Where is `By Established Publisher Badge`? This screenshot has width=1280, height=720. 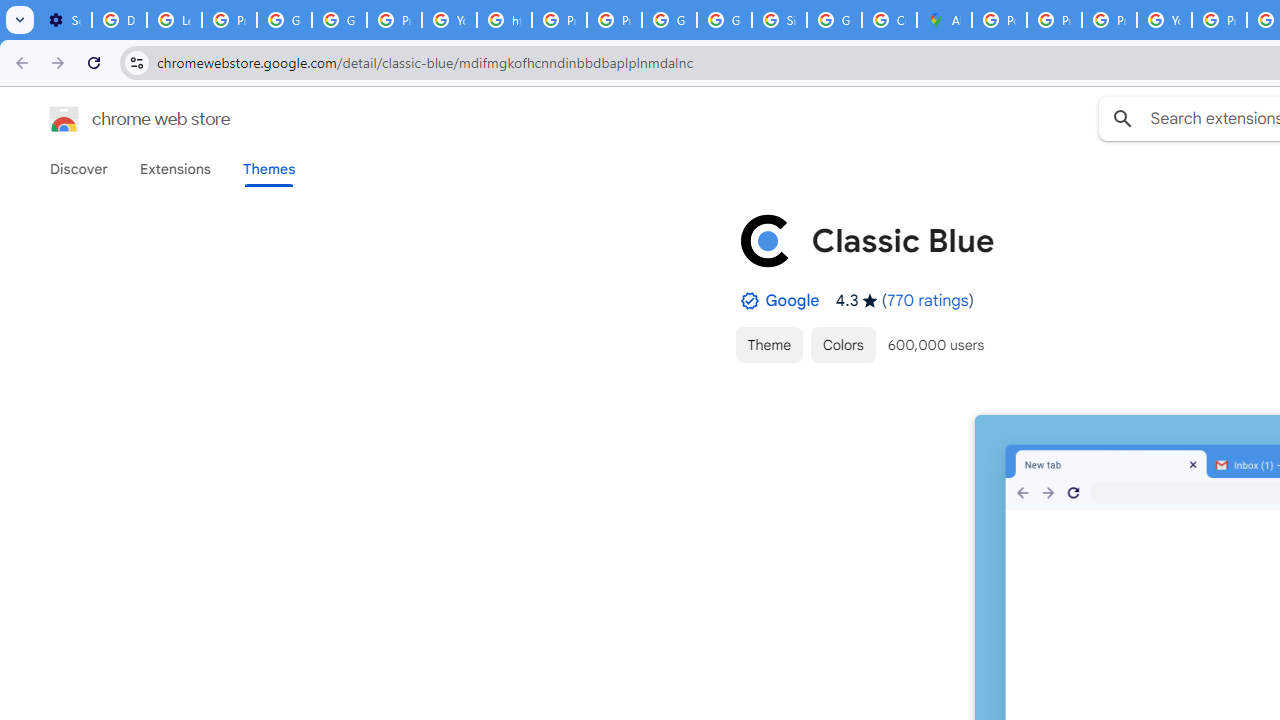 By Established Publisher Badge is located at coordinates (749, 301).